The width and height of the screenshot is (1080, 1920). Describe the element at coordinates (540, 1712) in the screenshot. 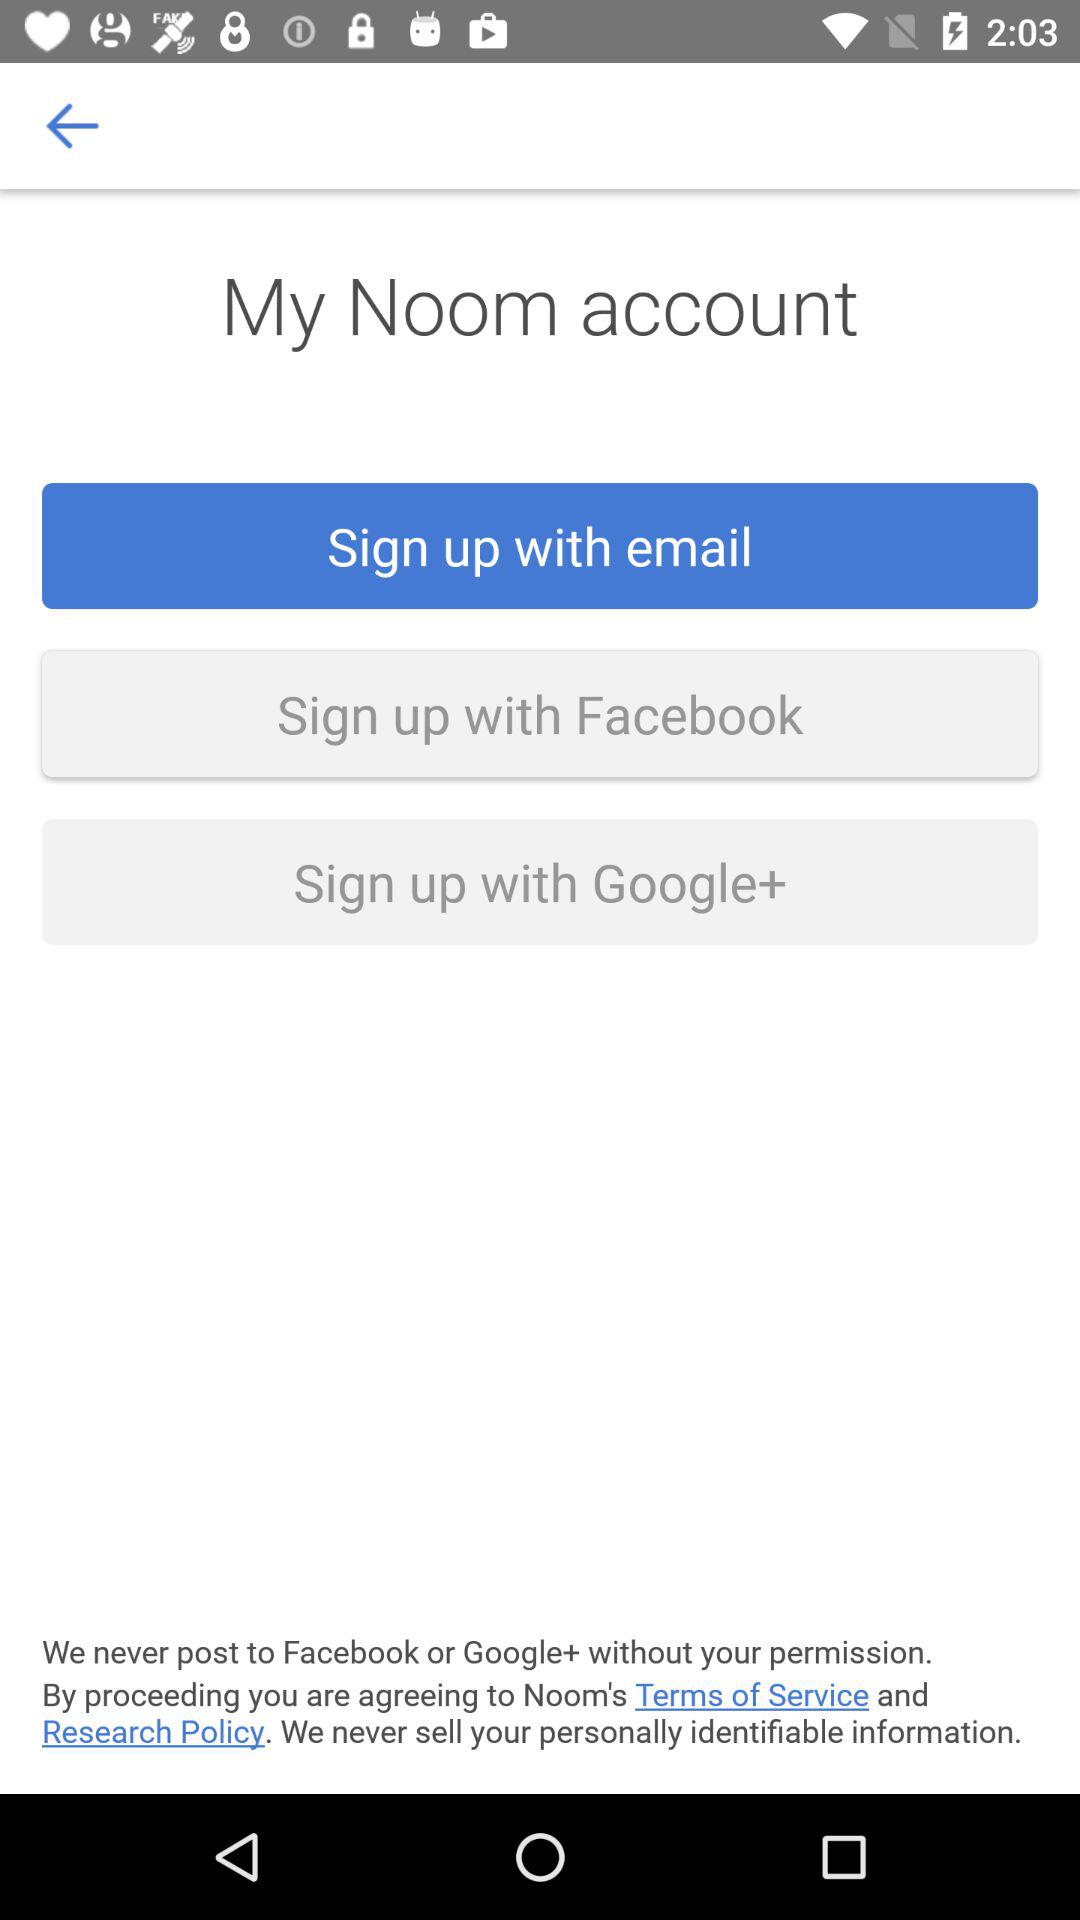

I see `jump until by proceeding you item` at that location.